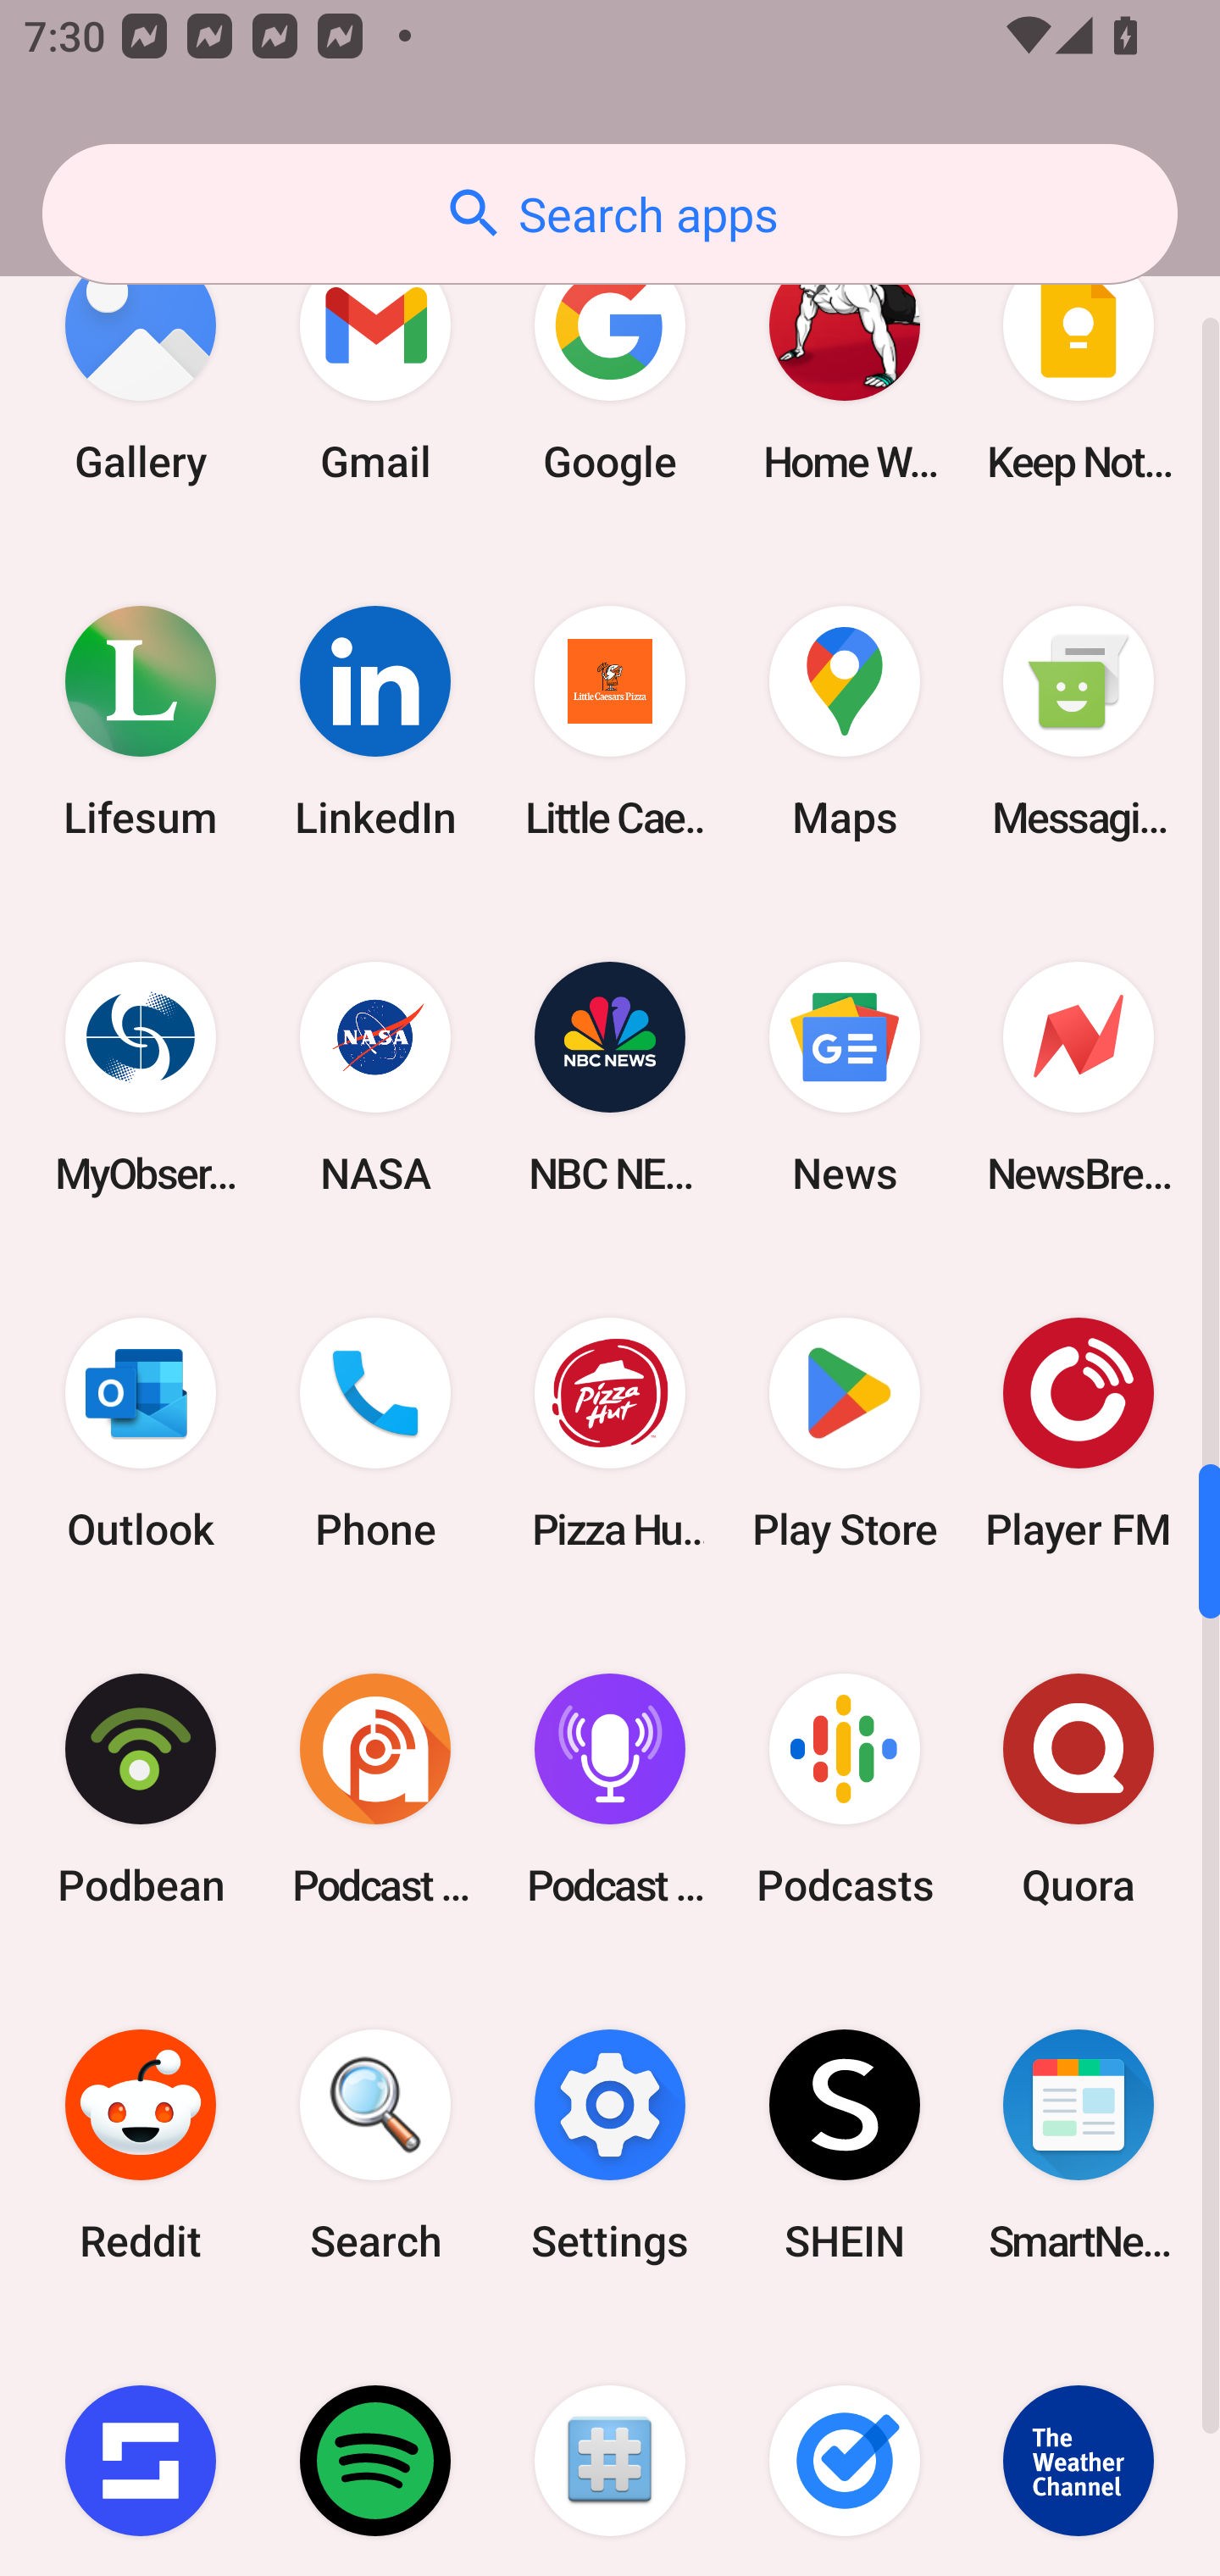  What do you see at coordinates (610, 720) in the screenshot?
I see `Little Caesars Pizza` at bounding box center [610, 720].